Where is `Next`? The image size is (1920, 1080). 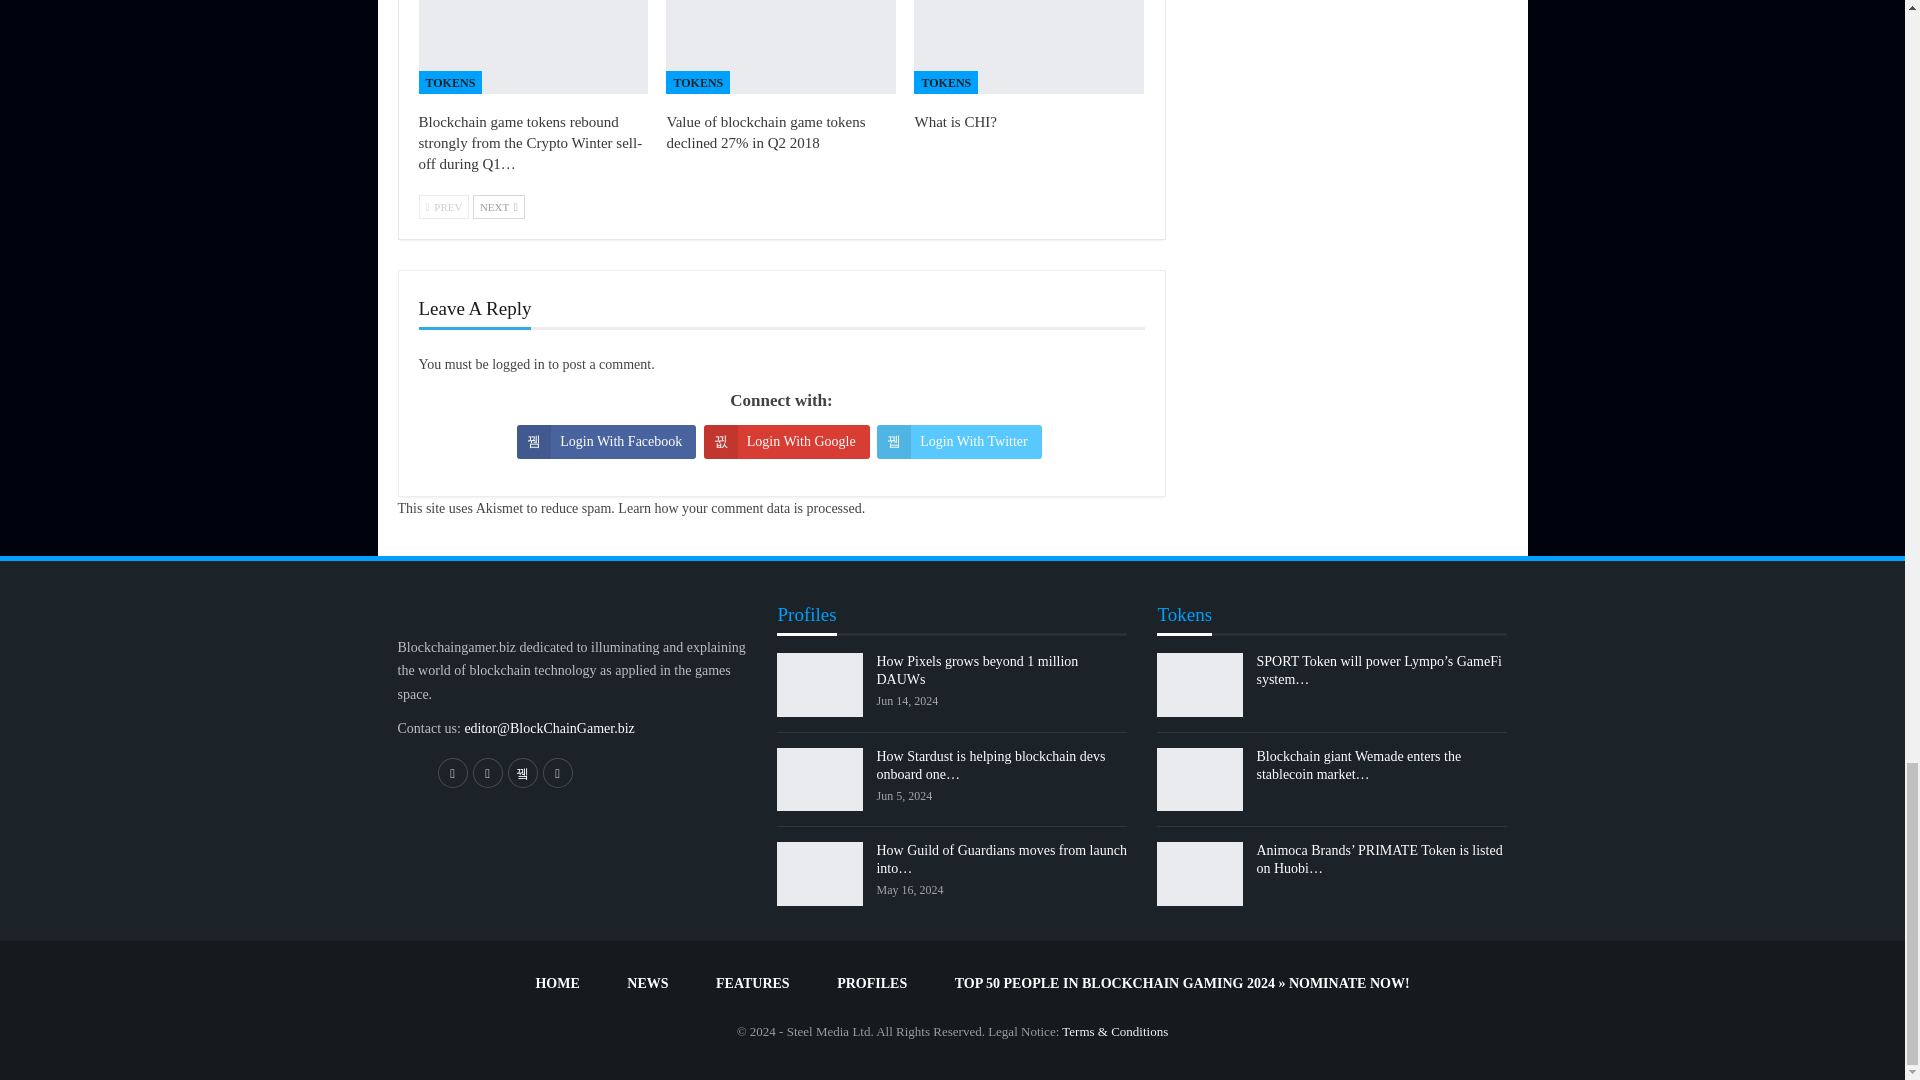 Next is located at coordinates (498, 207).